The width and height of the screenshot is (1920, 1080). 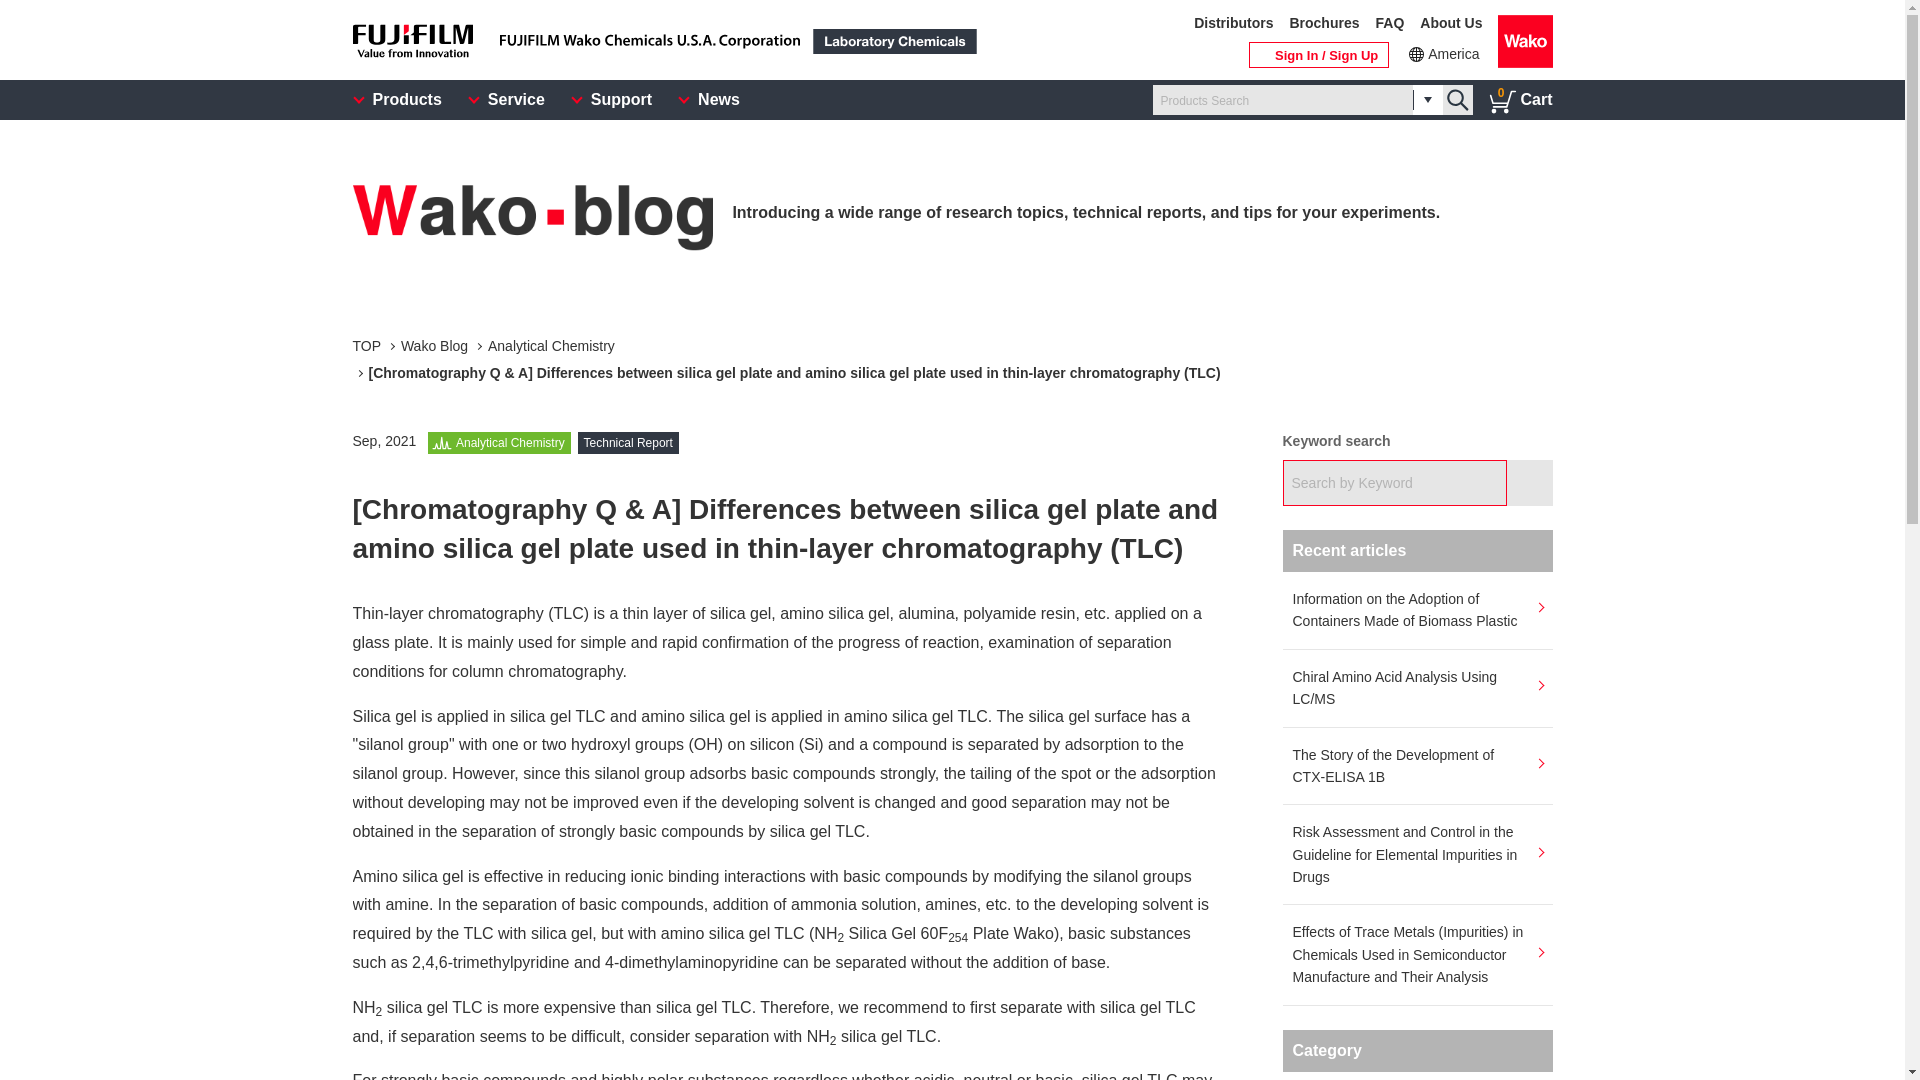 What do you see at coordinates (1528, 483) in the screenshot?
I see `Analytical Chemistry` at bounding box center [1528, 483].